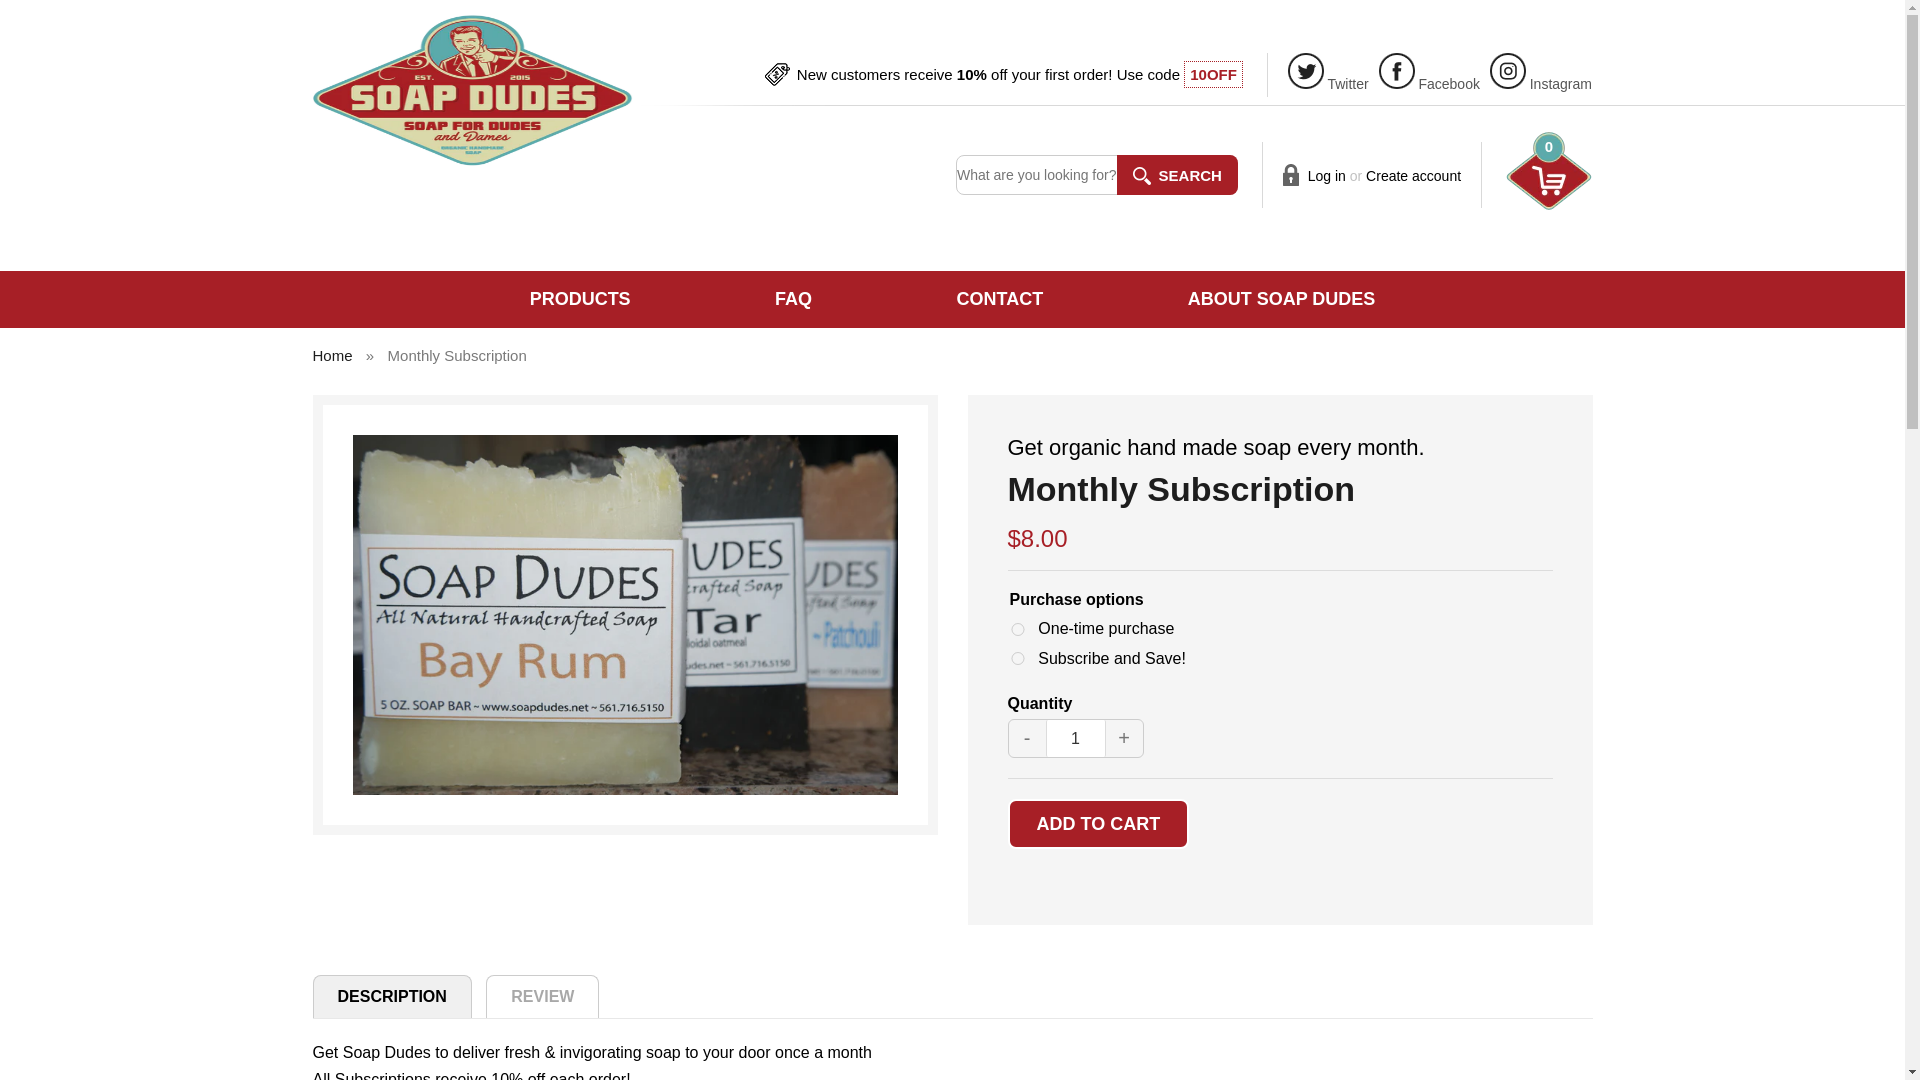 The image size is (1920, 1080). What do you see at coordinates (1076, 738) in the screenshot?
I see `1` at bounding box center [1076, 738].